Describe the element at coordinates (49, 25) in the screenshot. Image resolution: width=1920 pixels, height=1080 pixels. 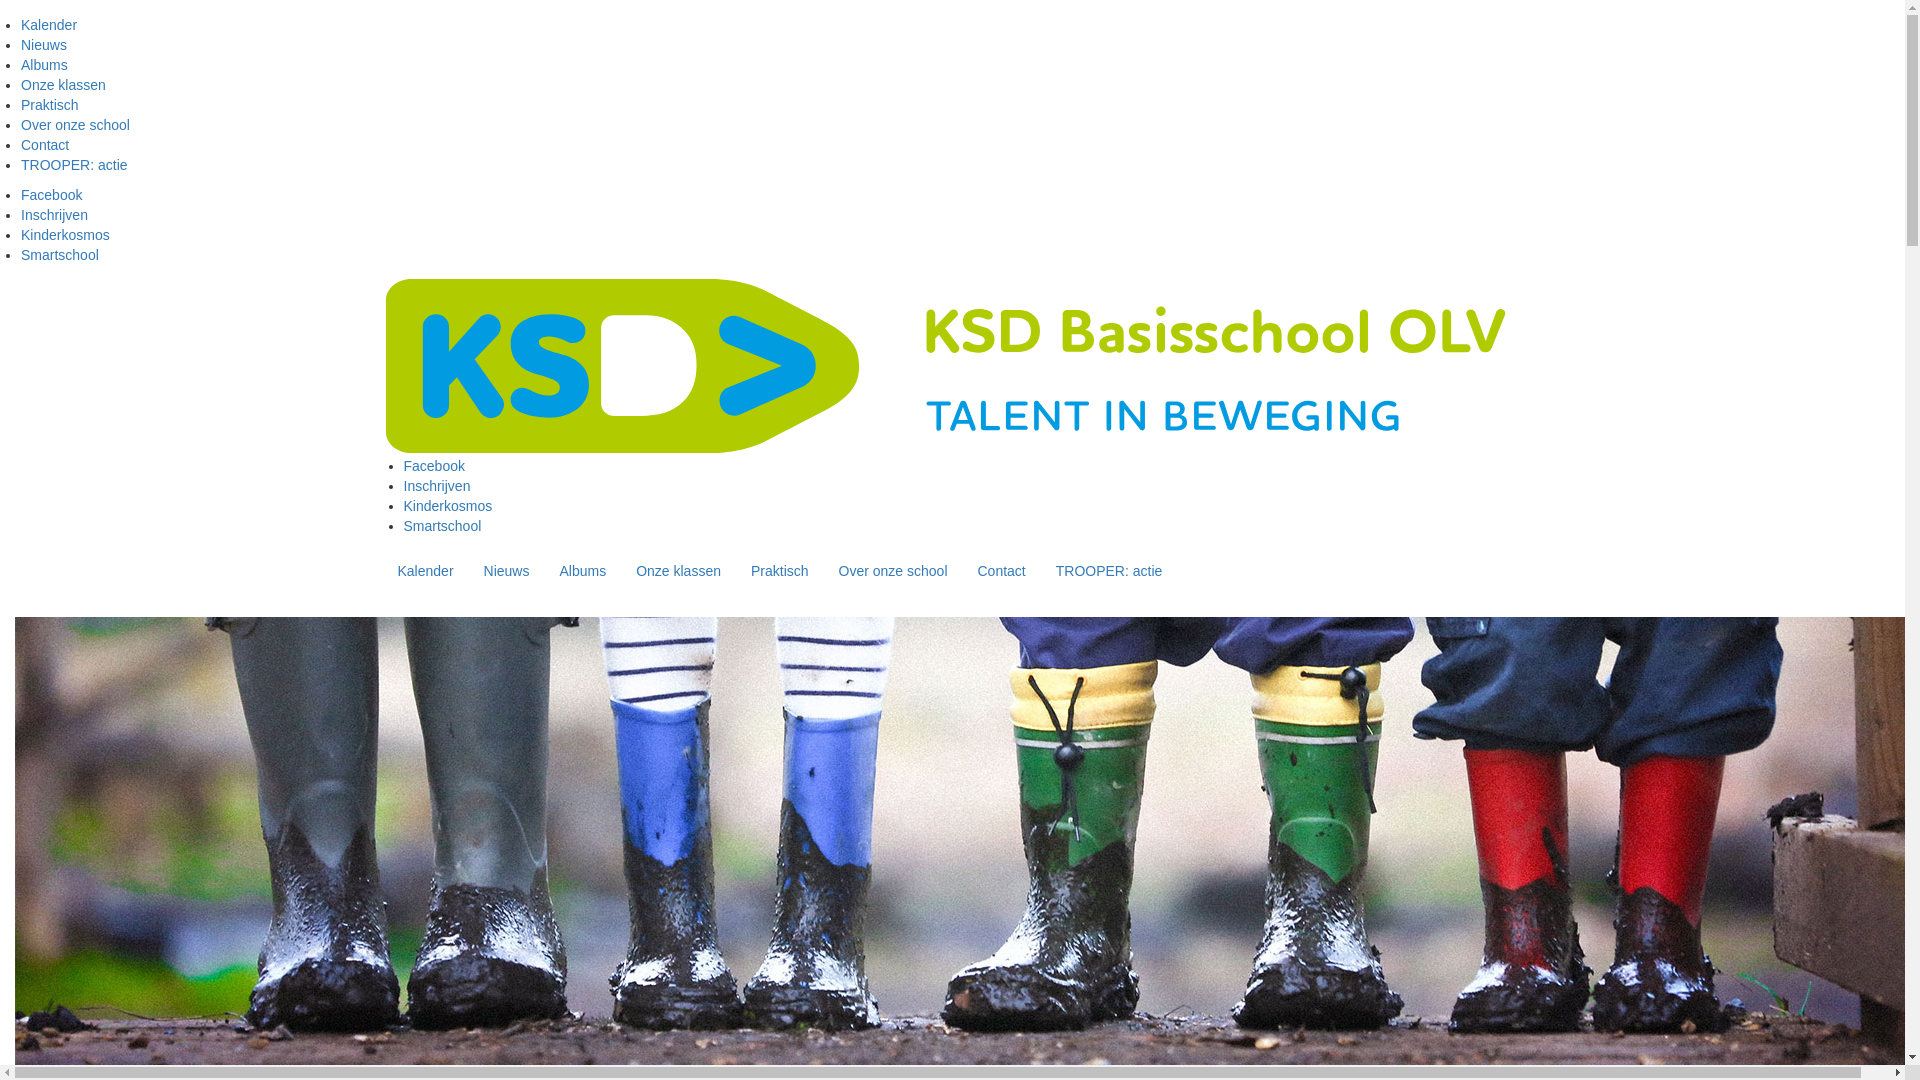
I see `Kalender` at that location.